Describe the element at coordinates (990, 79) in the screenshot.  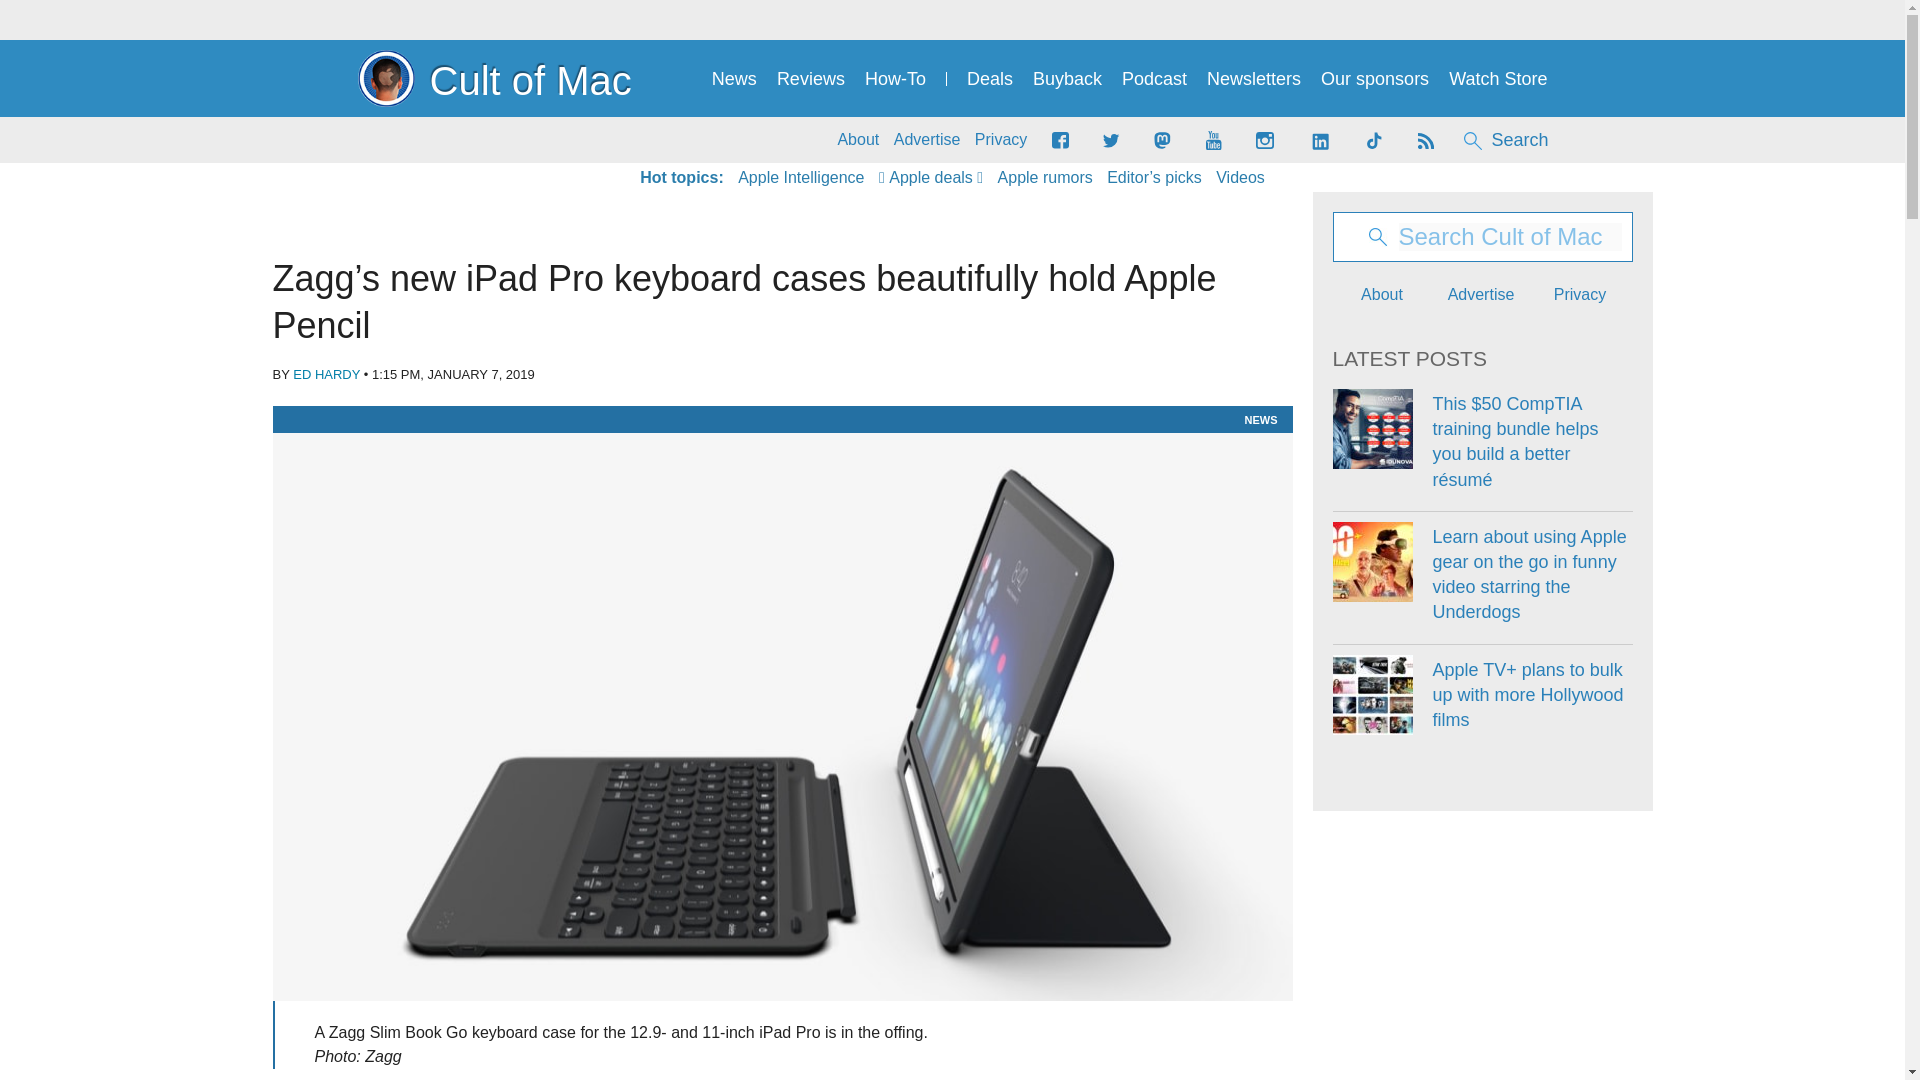
I see `Deals` at that location.